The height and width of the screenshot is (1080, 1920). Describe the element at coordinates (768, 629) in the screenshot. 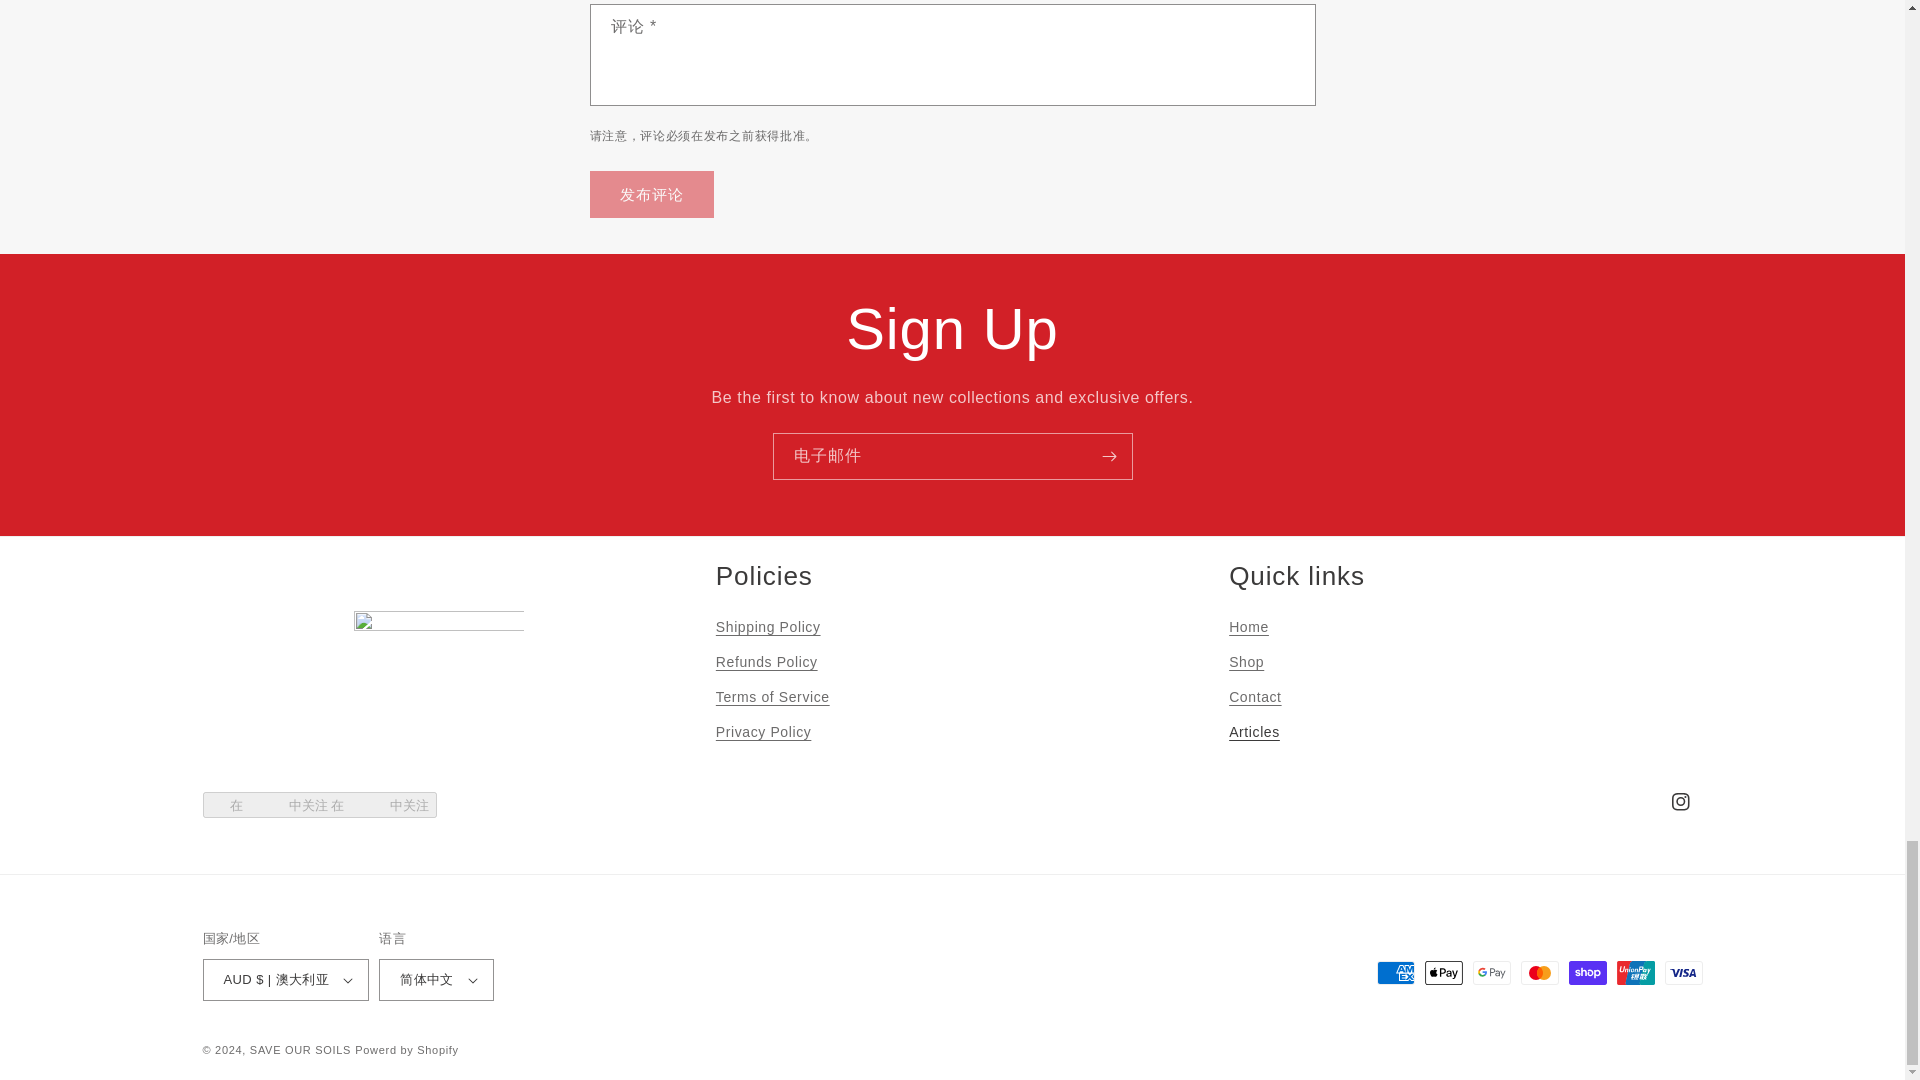

I see `Shipping Policy` at that location.